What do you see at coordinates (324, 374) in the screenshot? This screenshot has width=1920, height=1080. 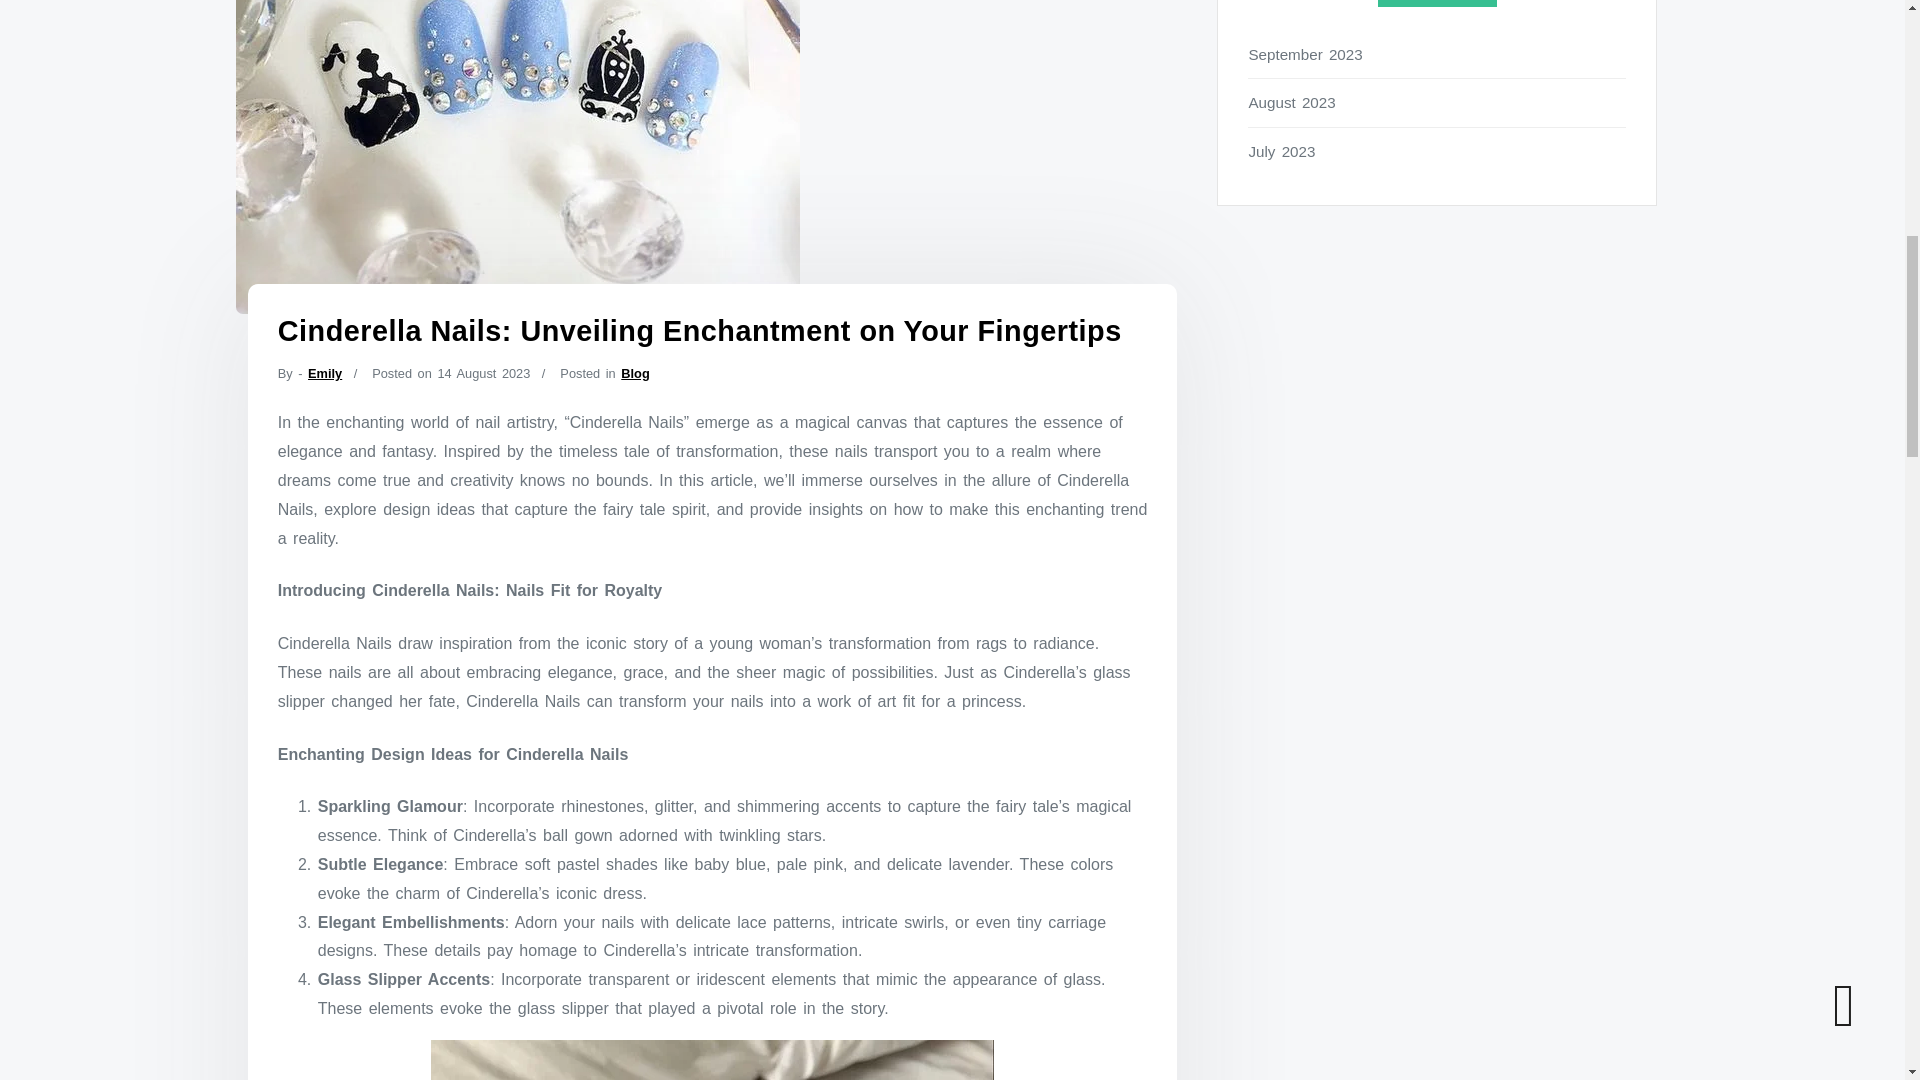 I see `Emily` at bounding box center [324, 374].